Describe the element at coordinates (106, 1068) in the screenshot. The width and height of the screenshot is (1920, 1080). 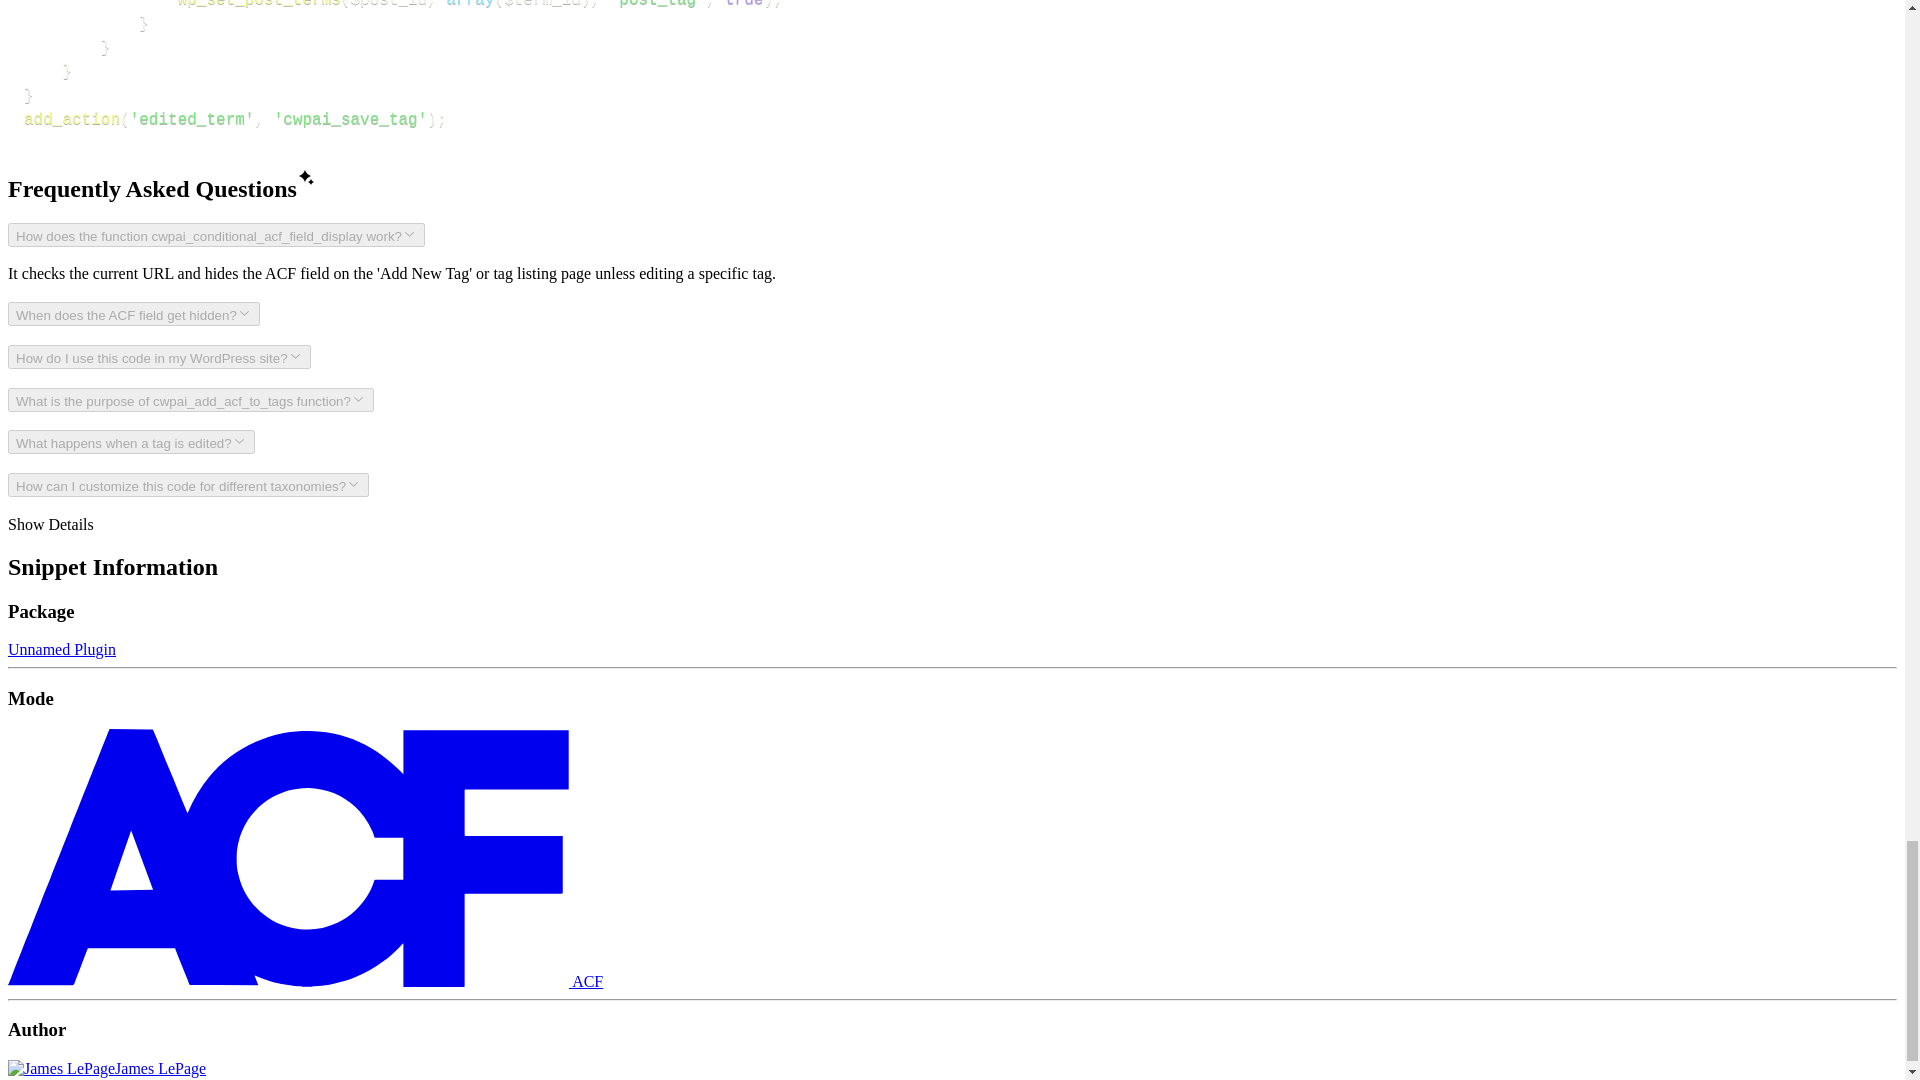
I see `James LePage` at that location.